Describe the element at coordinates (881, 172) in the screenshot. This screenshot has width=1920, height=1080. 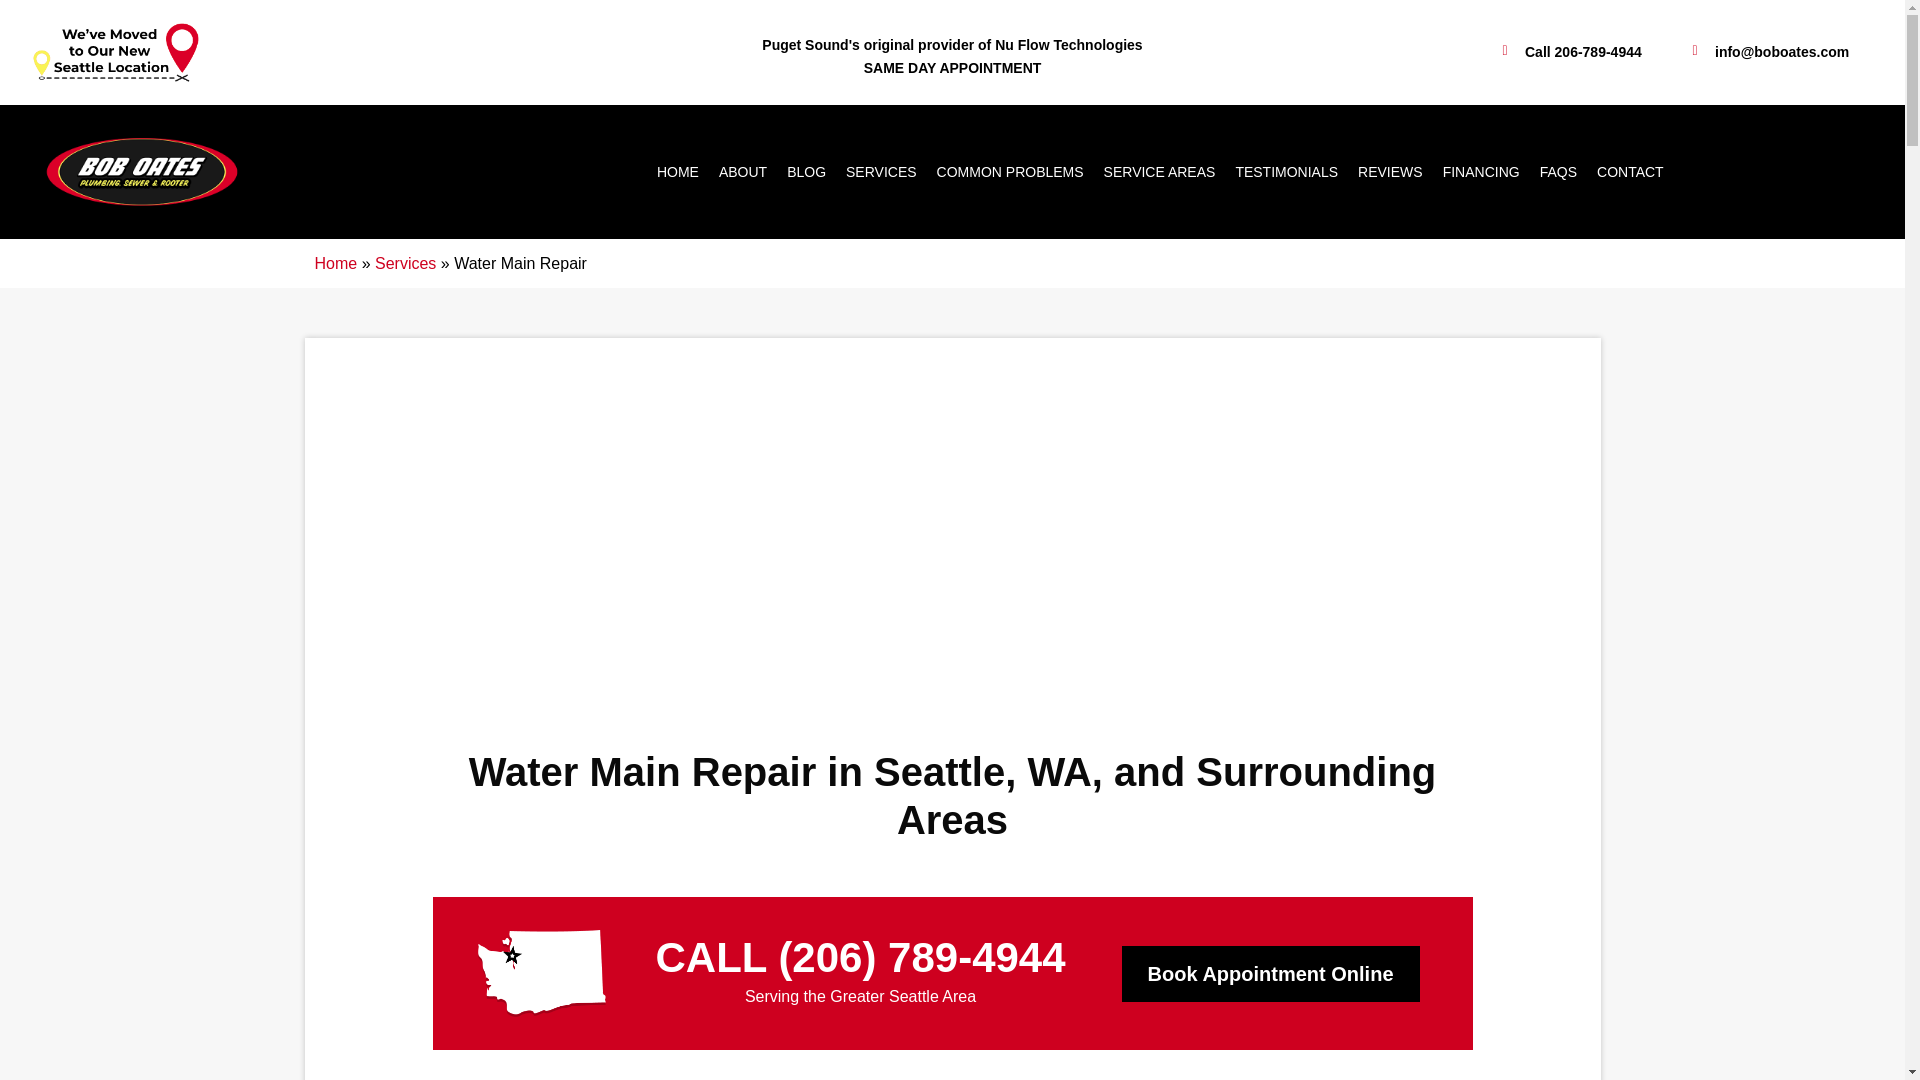
I see `SERVICES` at that location.